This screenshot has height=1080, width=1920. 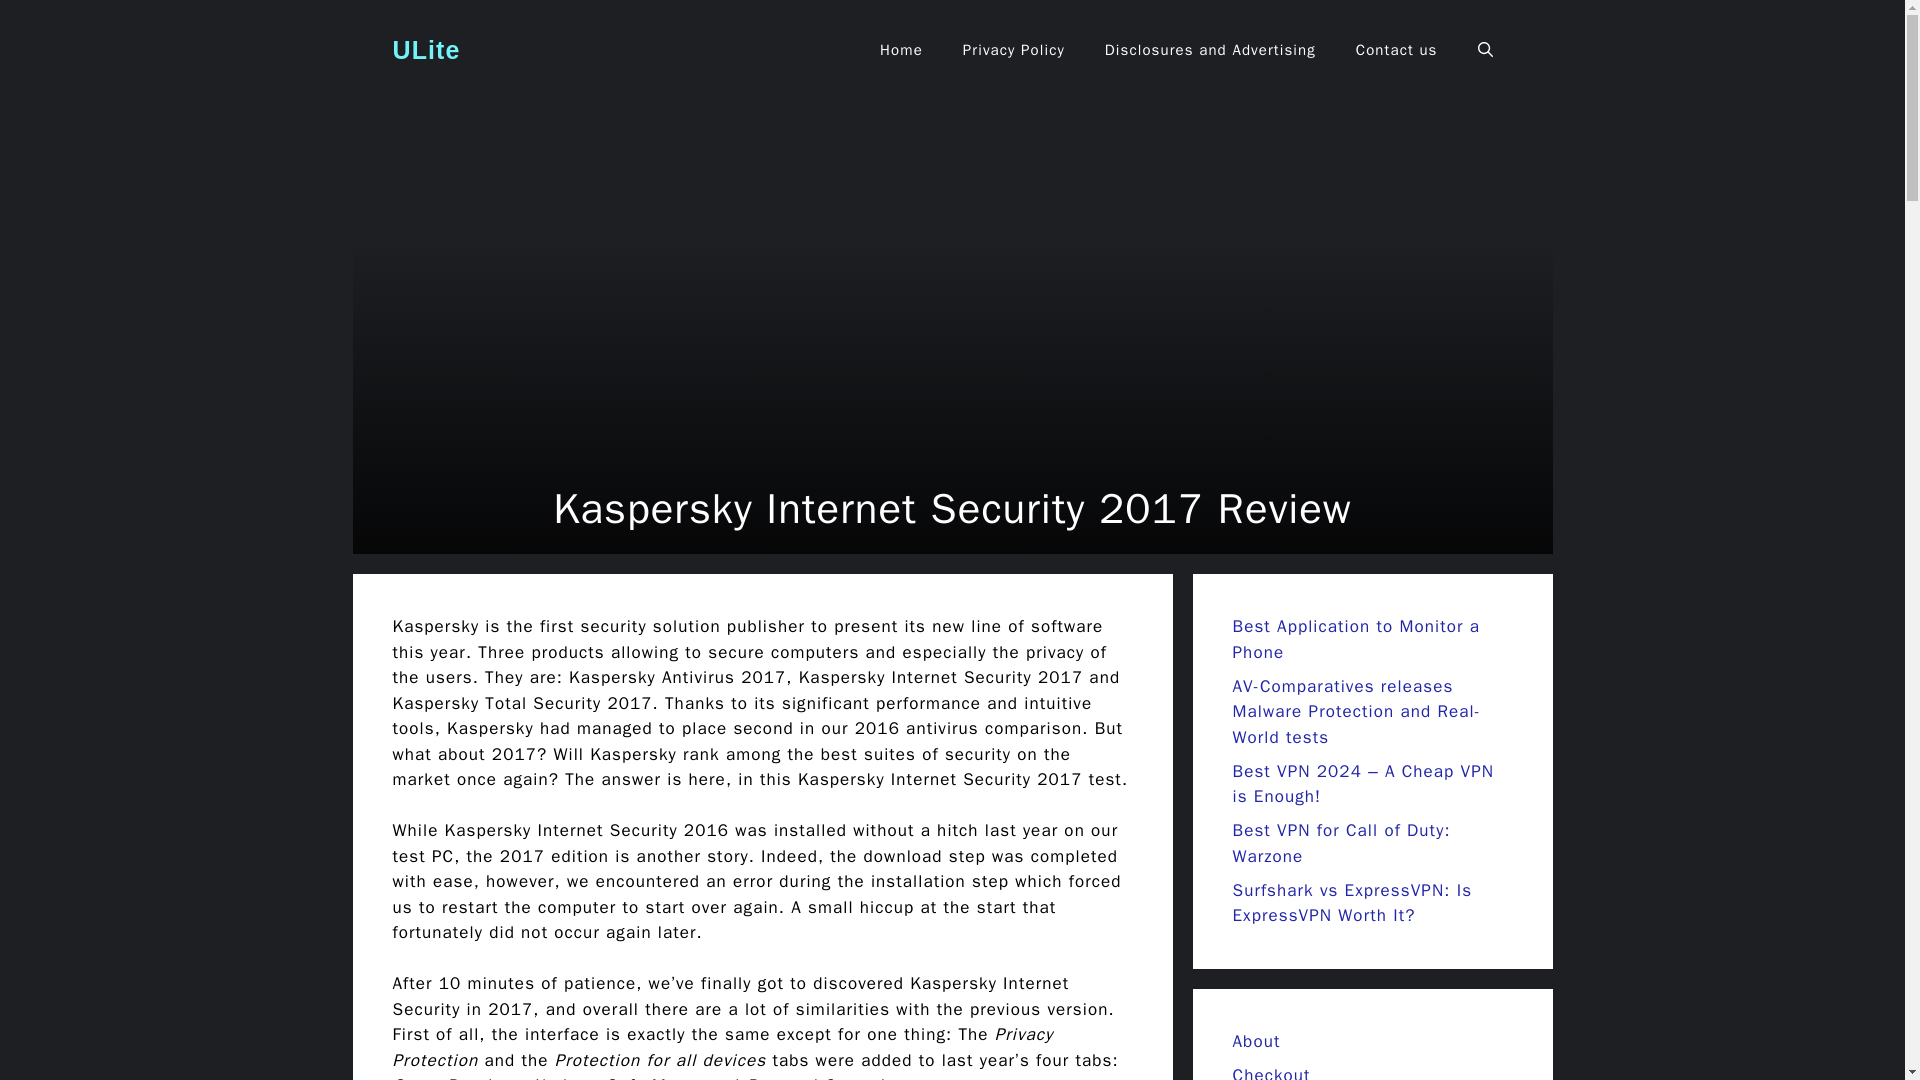 What do you see at coordinates (426, 49) in the screenshot?
I see `ULite` at bounding box center [426, 49].